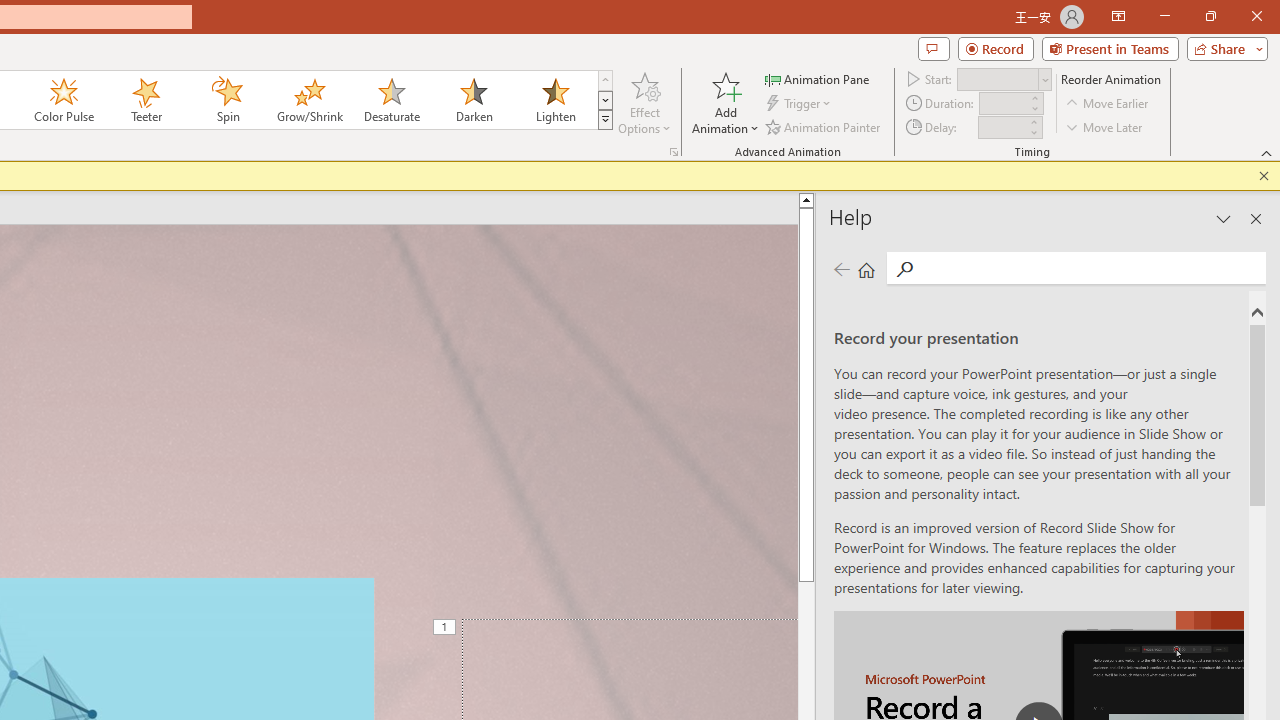  What do you see at coordinates (309, 100) in the screenshot?
I see `Grow/Shrink` at bounding box center [309, 100].